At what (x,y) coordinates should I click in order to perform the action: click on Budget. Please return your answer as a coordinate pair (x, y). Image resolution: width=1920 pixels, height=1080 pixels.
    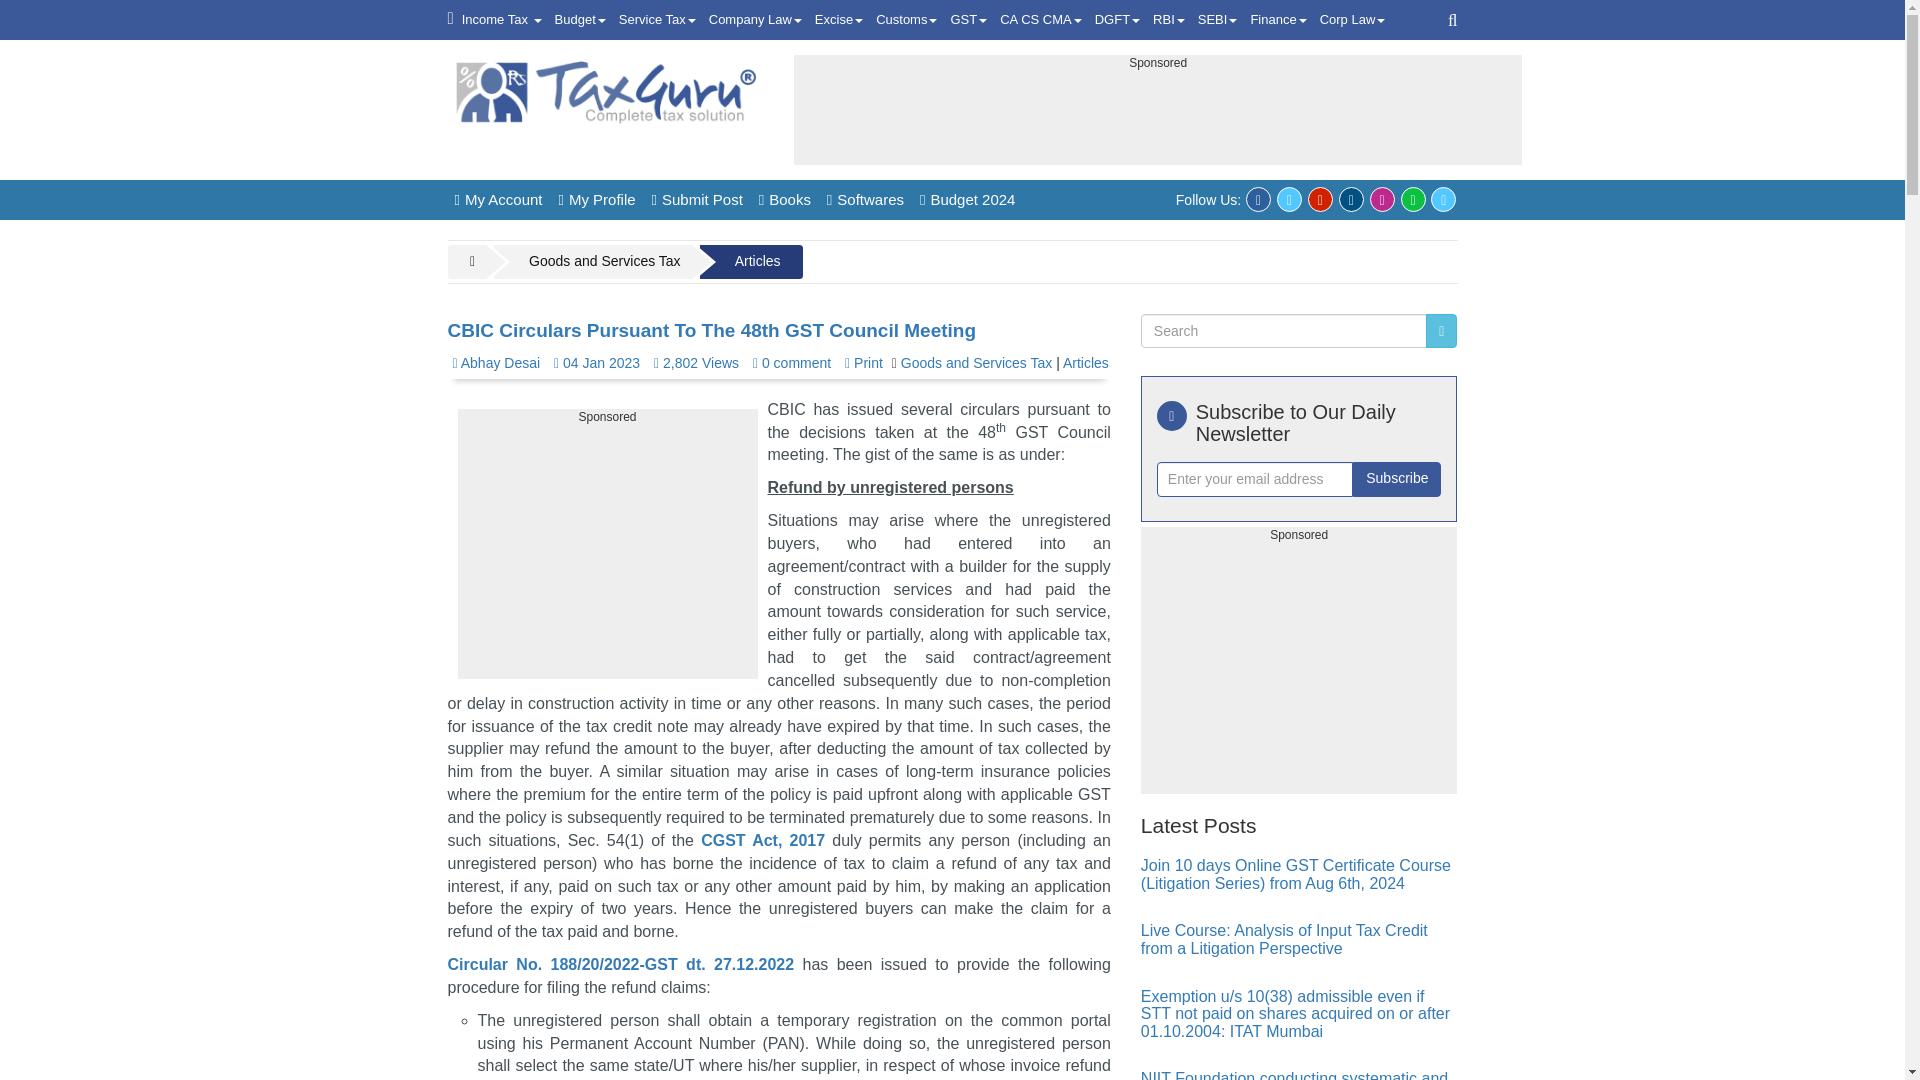
    Looking at the image, I should click on (580, 20).